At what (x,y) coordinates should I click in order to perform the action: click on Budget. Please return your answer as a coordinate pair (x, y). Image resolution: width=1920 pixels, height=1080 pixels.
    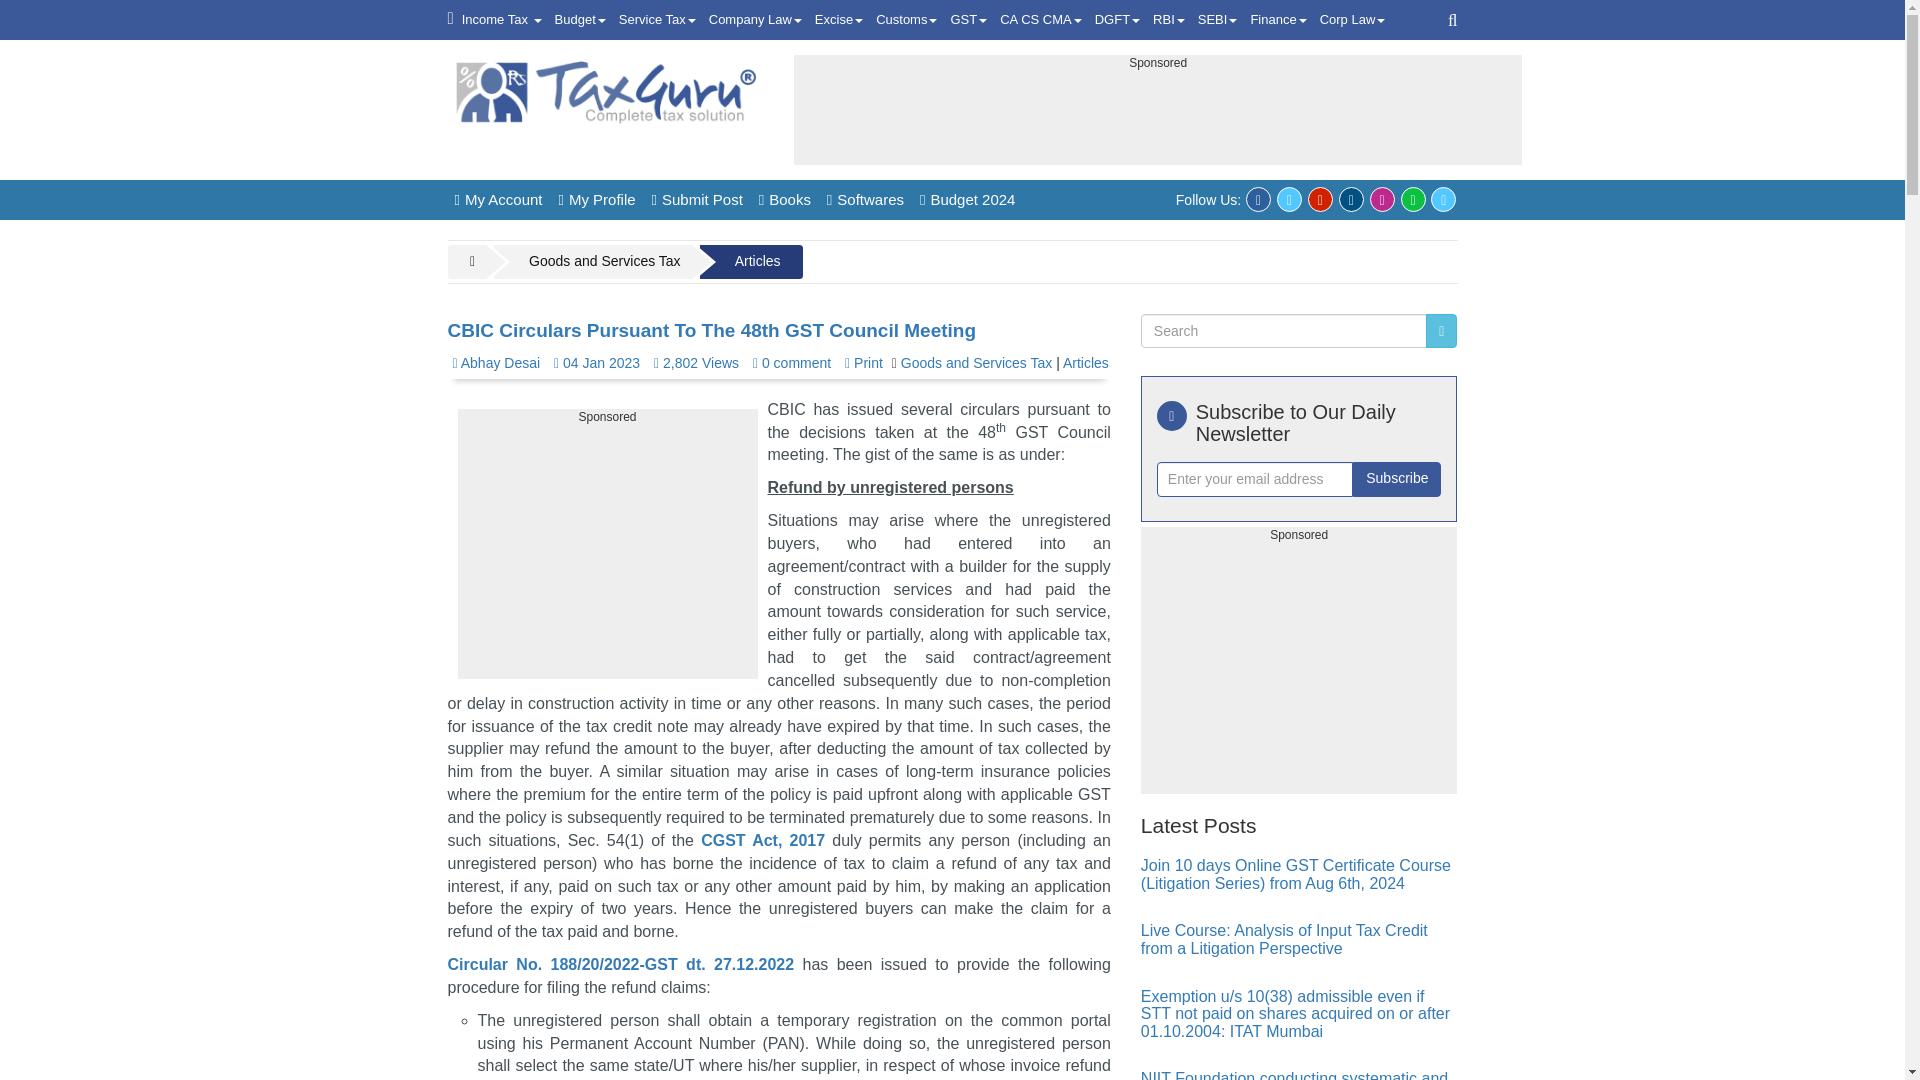
    Looking at the image, I should click on (580, 20).